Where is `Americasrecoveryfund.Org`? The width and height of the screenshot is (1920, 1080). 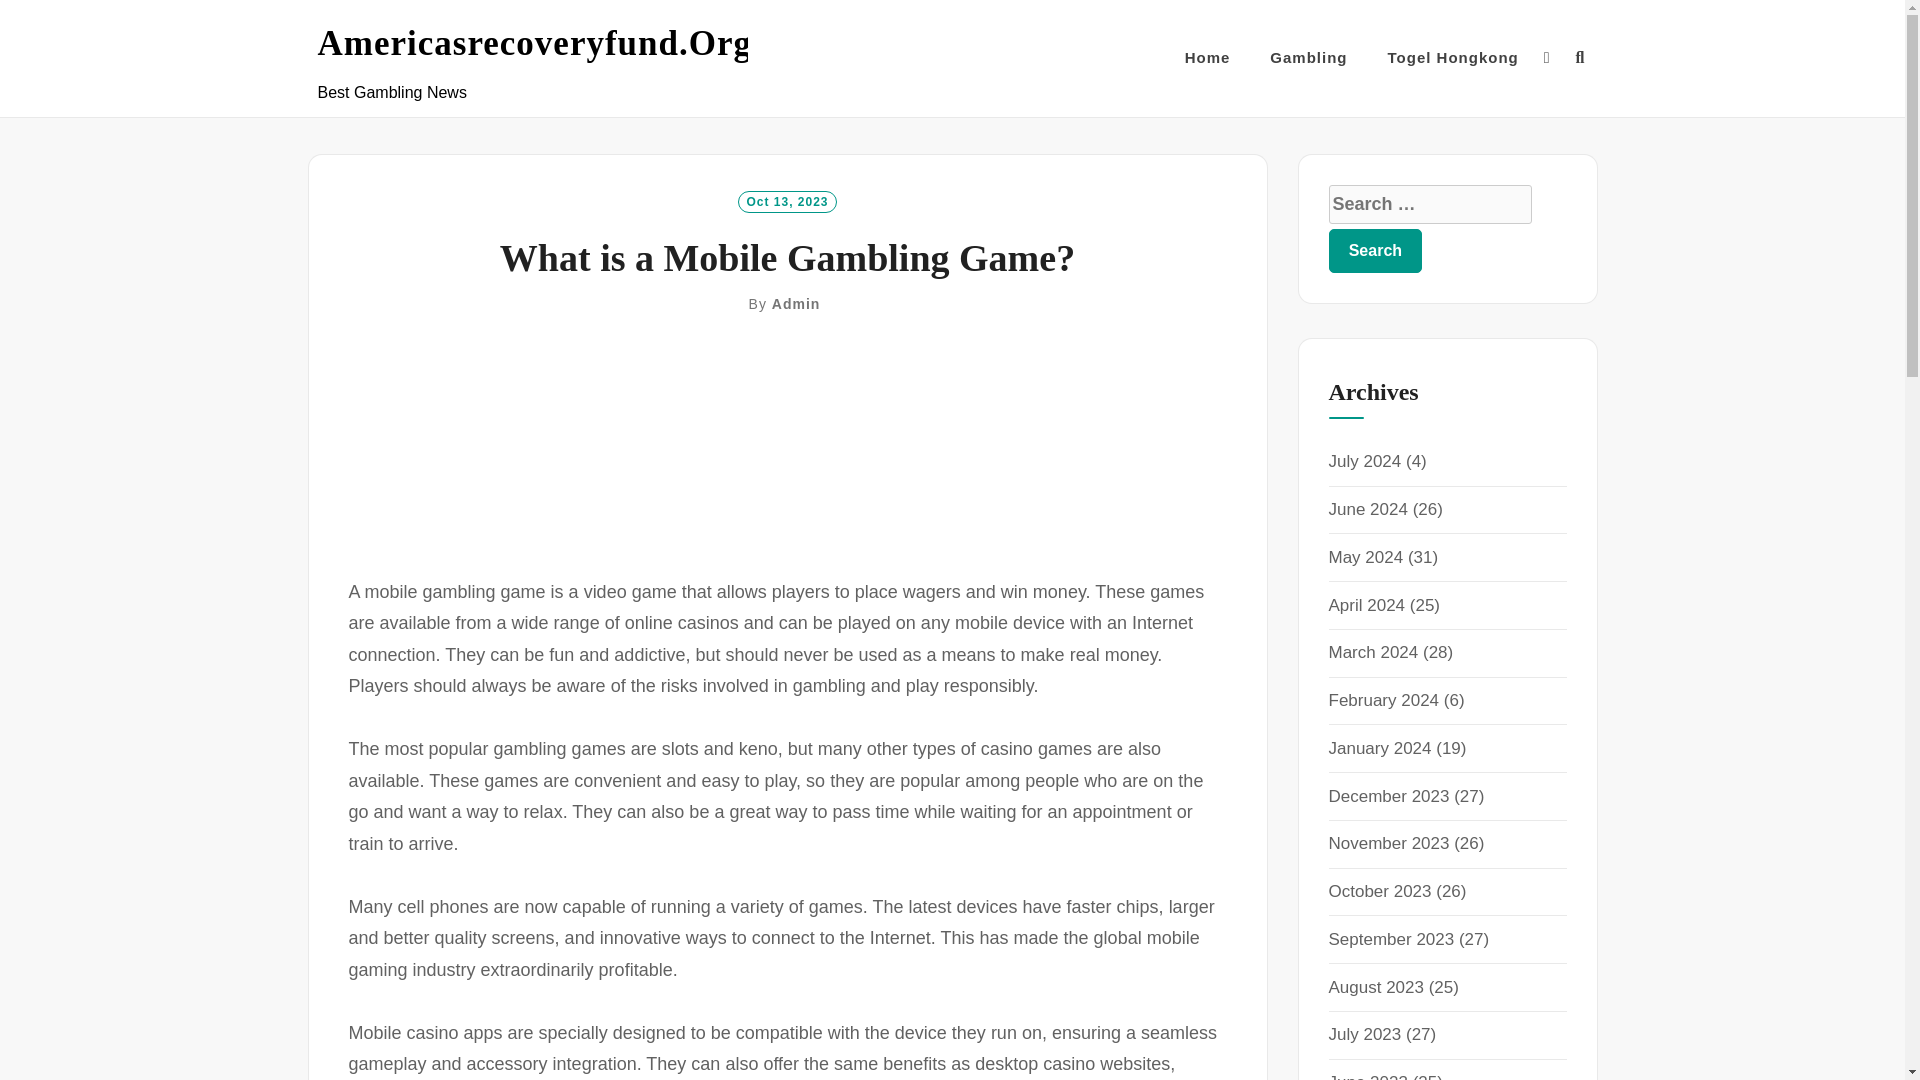
Americasrecoveryfund.Org is located at coordinates (535, 44).